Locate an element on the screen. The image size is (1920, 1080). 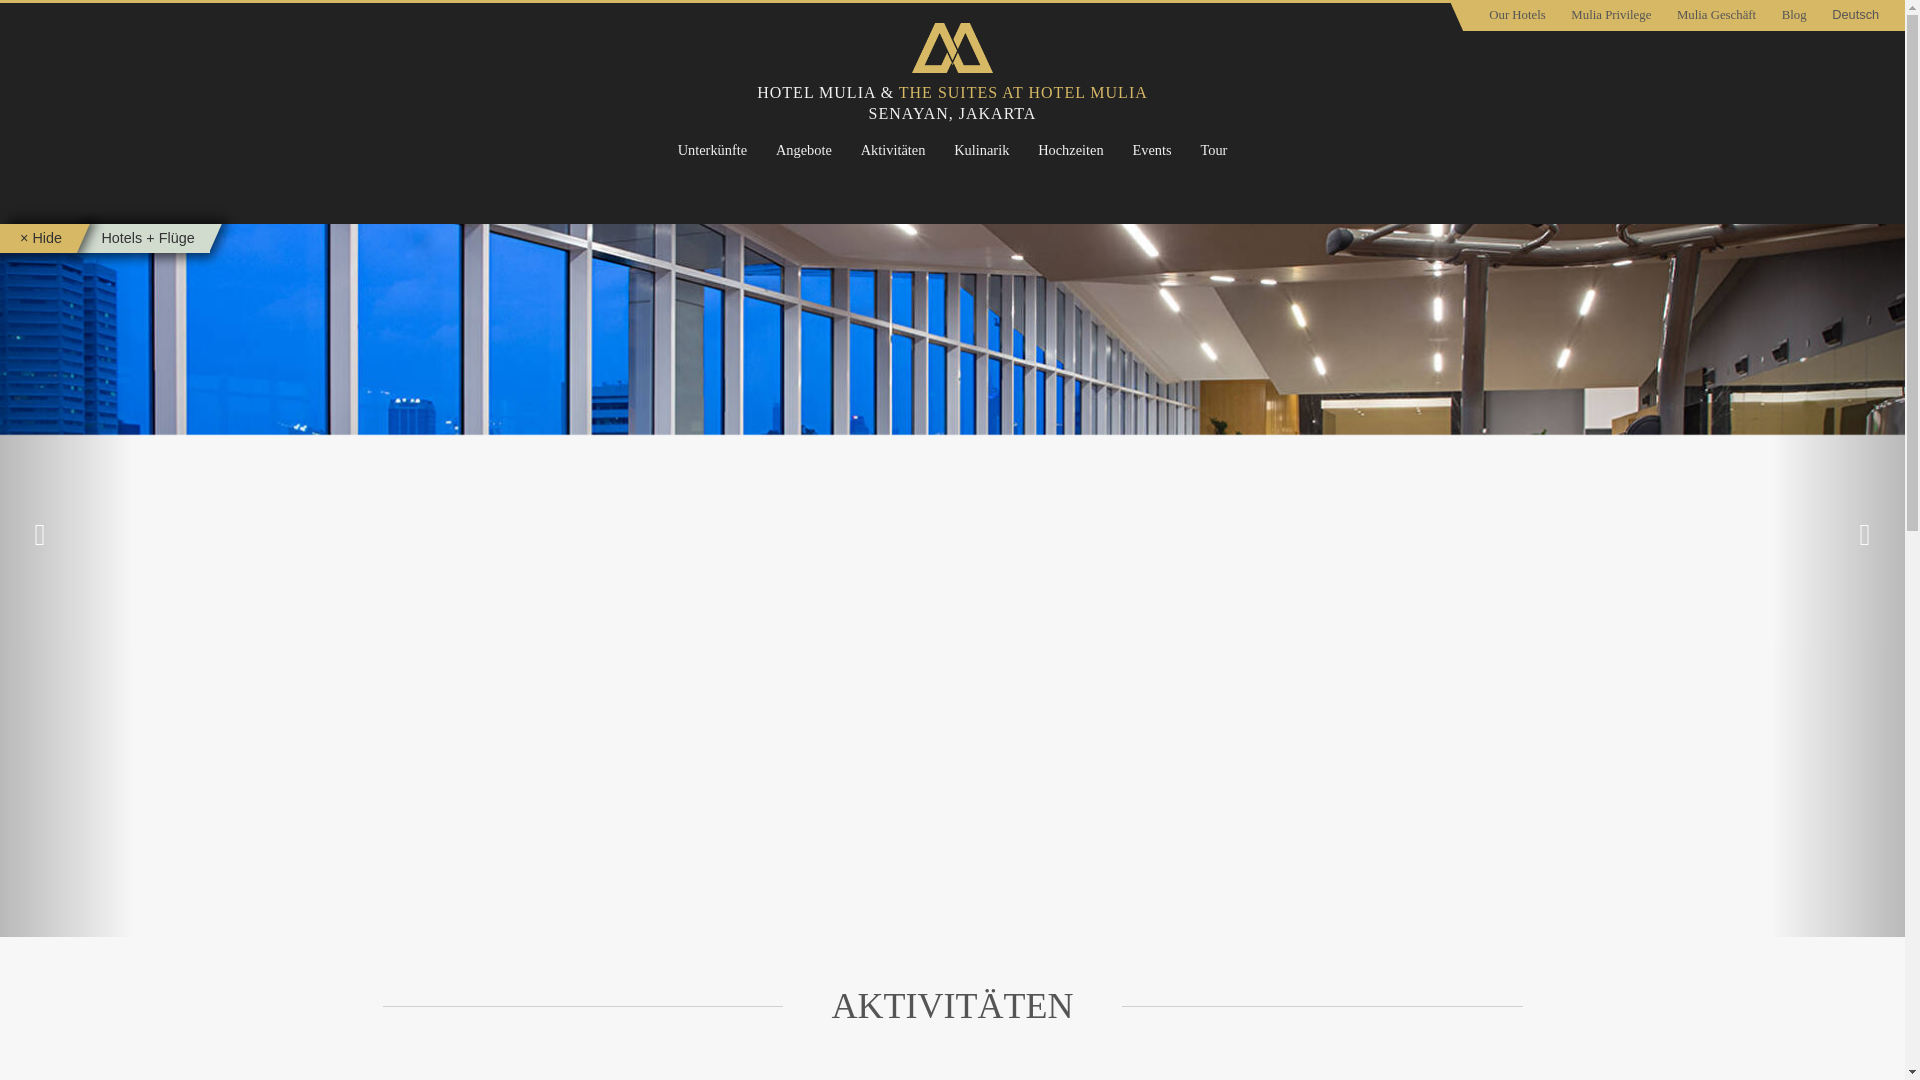
HOTEL MULIA is located at coordinates (816, 92).